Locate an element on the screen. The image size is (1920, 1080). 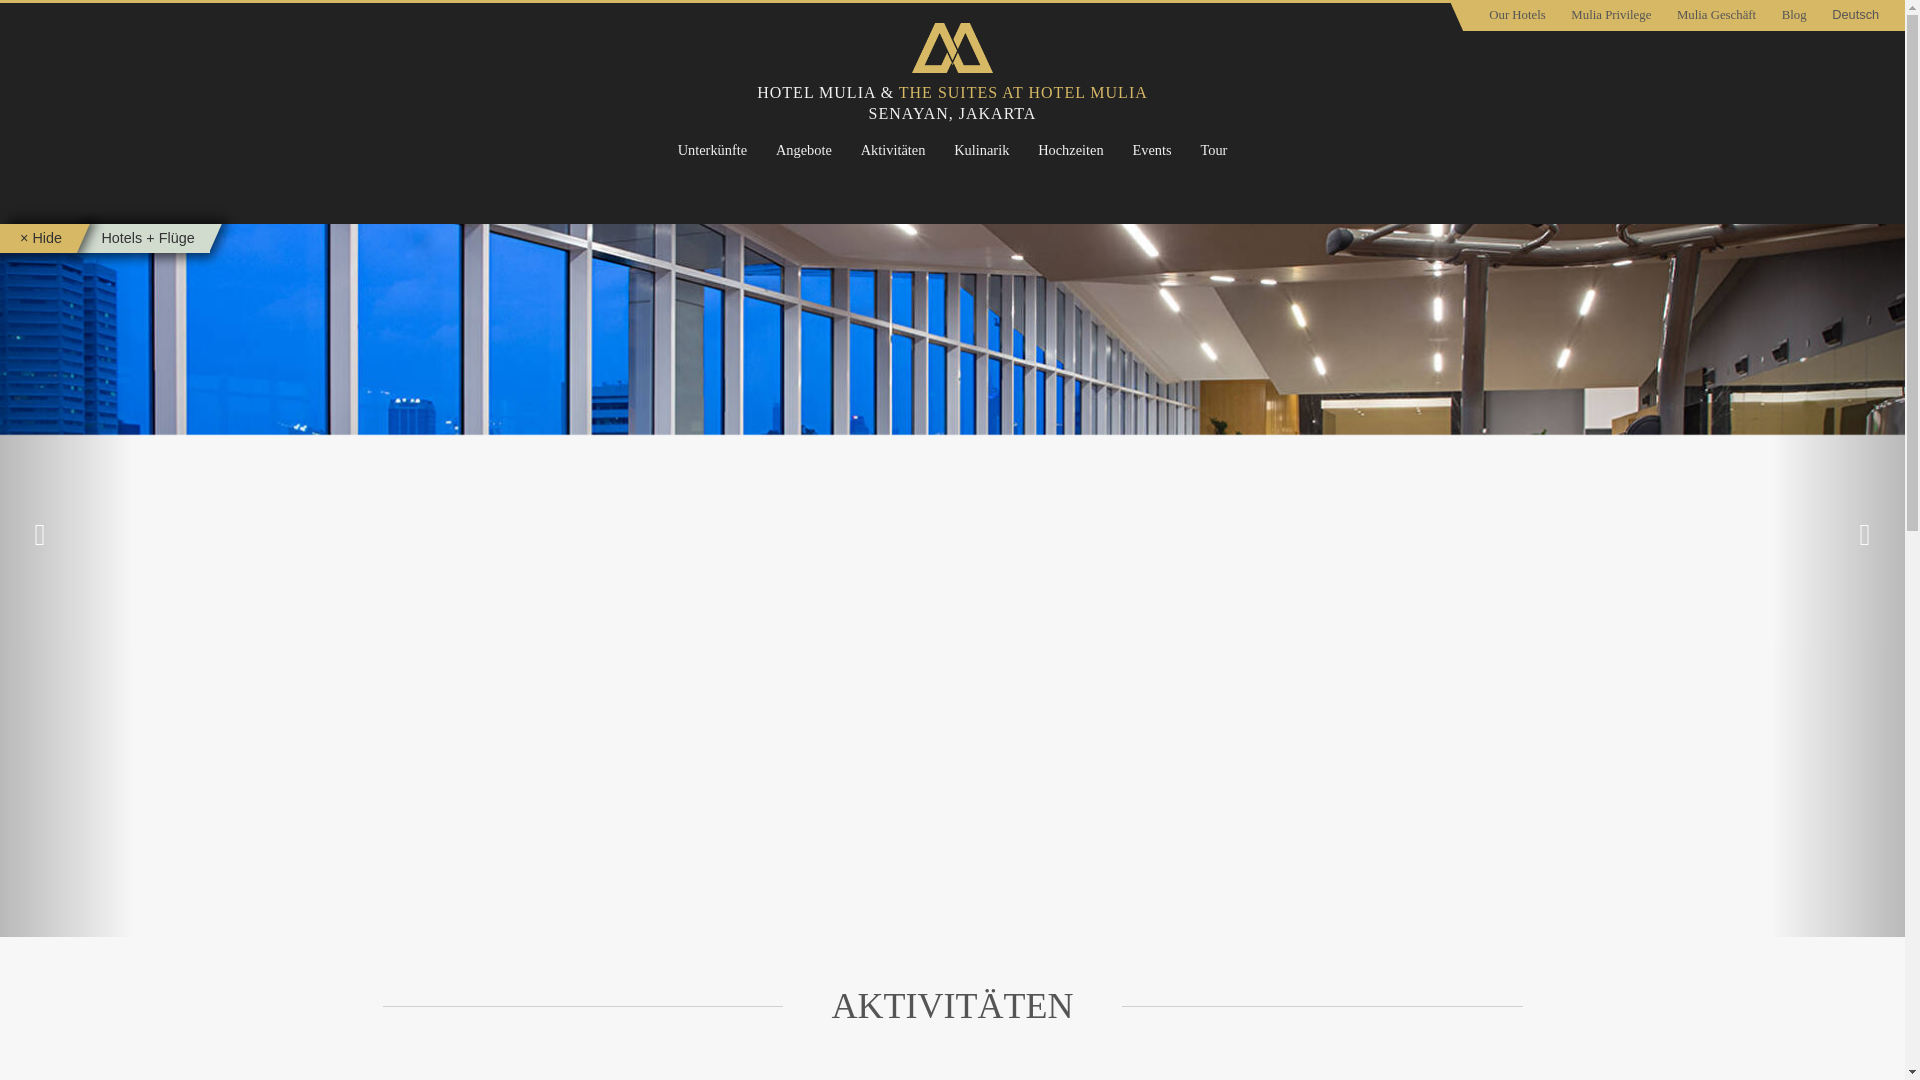
HOTEL MULIA is located at coordinates (816, 92).